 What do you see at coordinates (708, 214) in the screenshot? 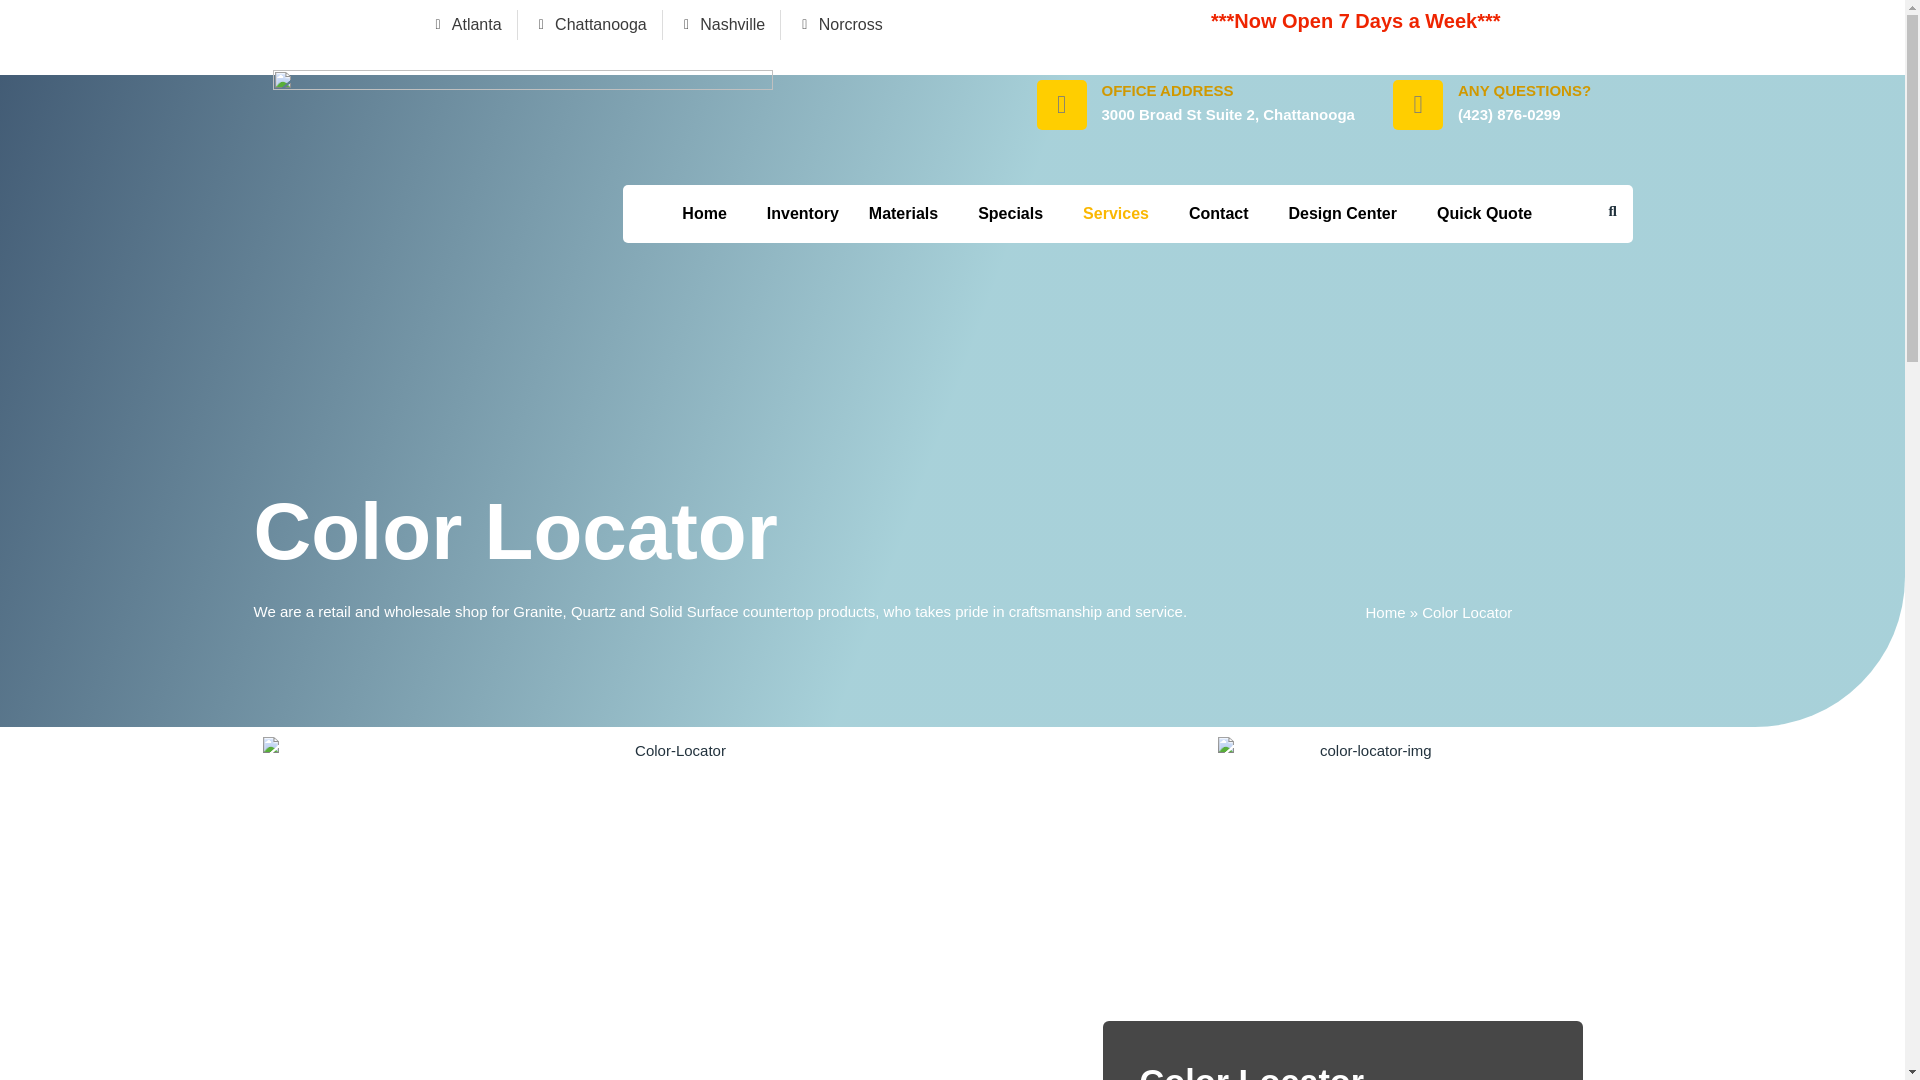
I see `Home` at bounding box center [708, 214].